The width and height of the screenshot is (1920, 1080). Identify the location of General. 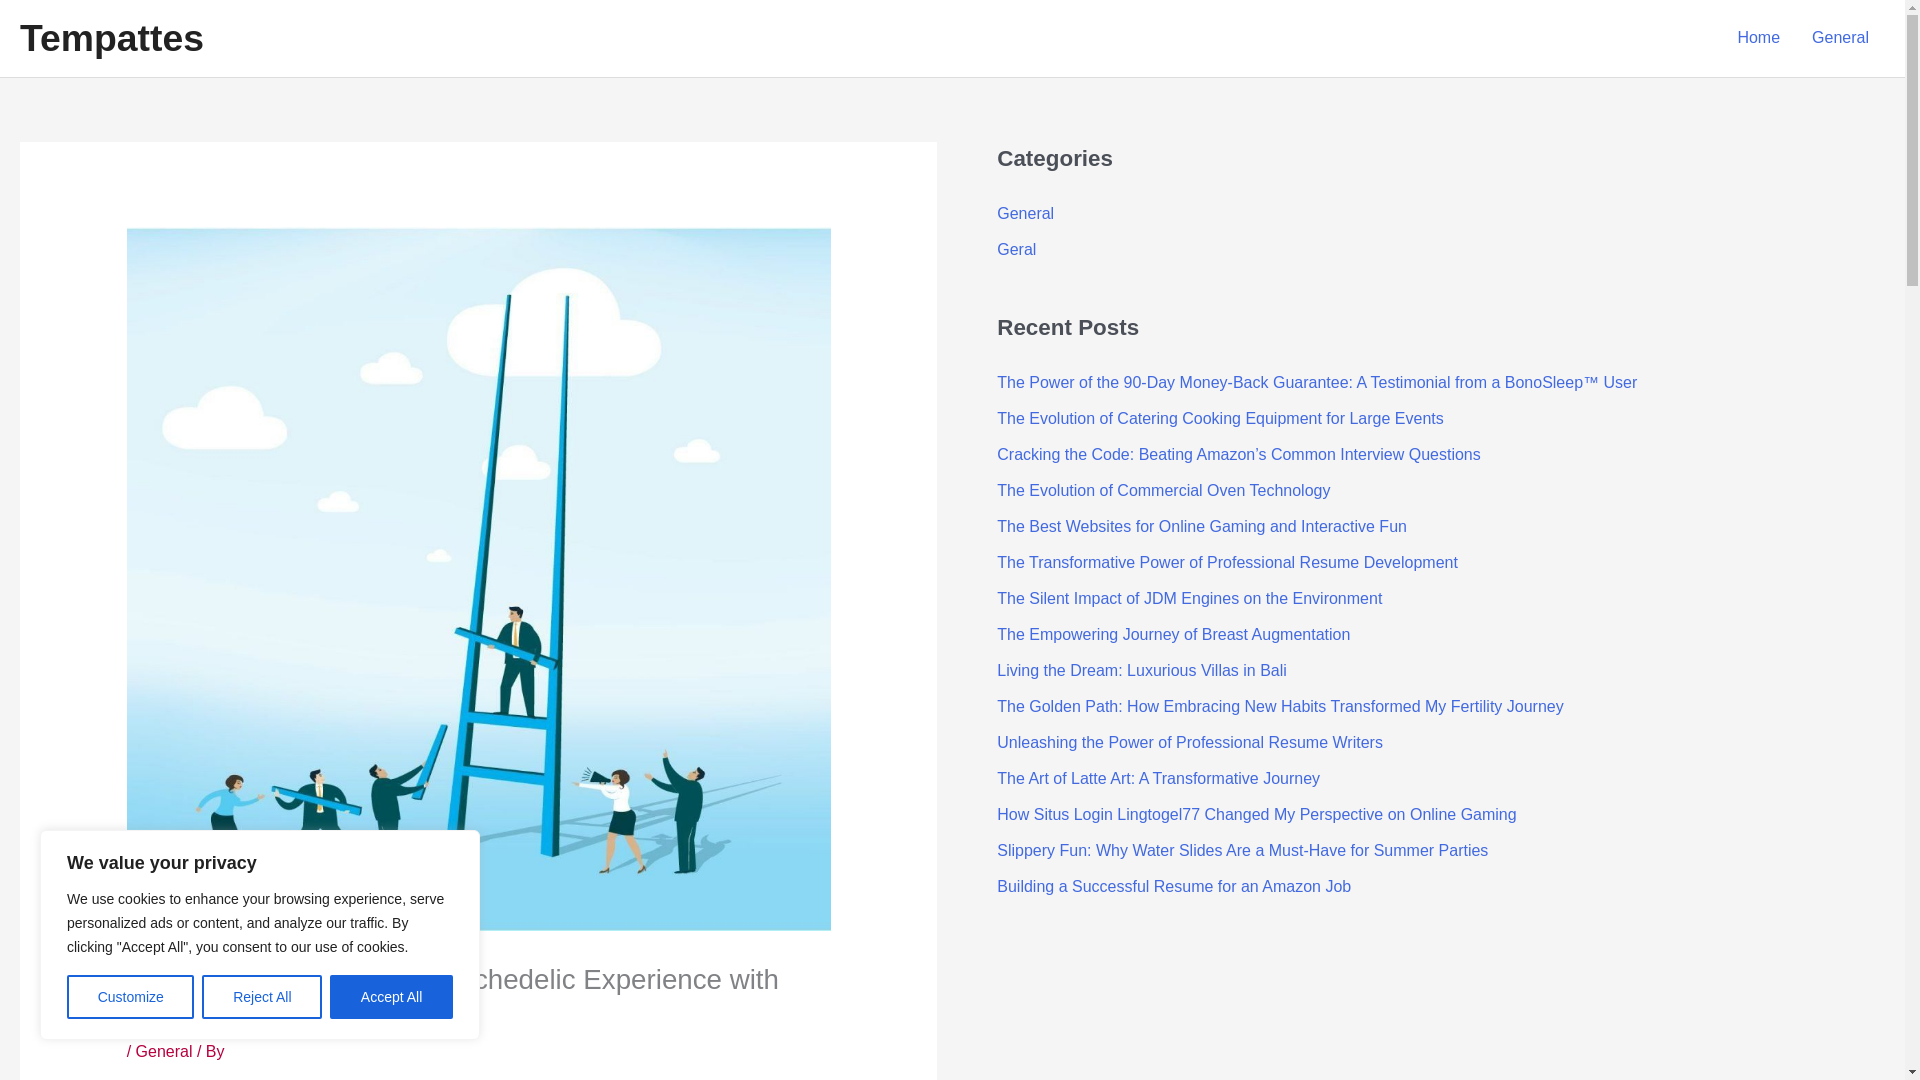
(164, 1051).